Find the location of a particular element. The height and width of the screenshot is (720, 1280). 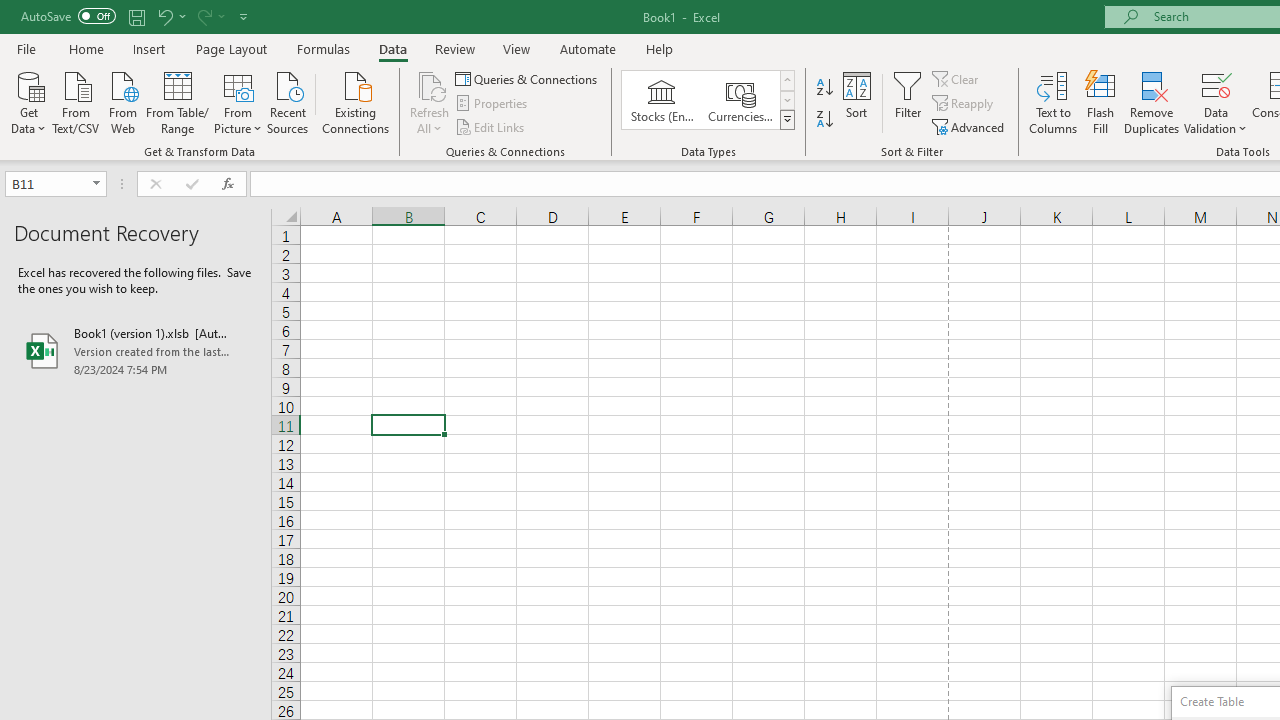

Customize Quick Access Toolbar is located at coordinates (244, 16).